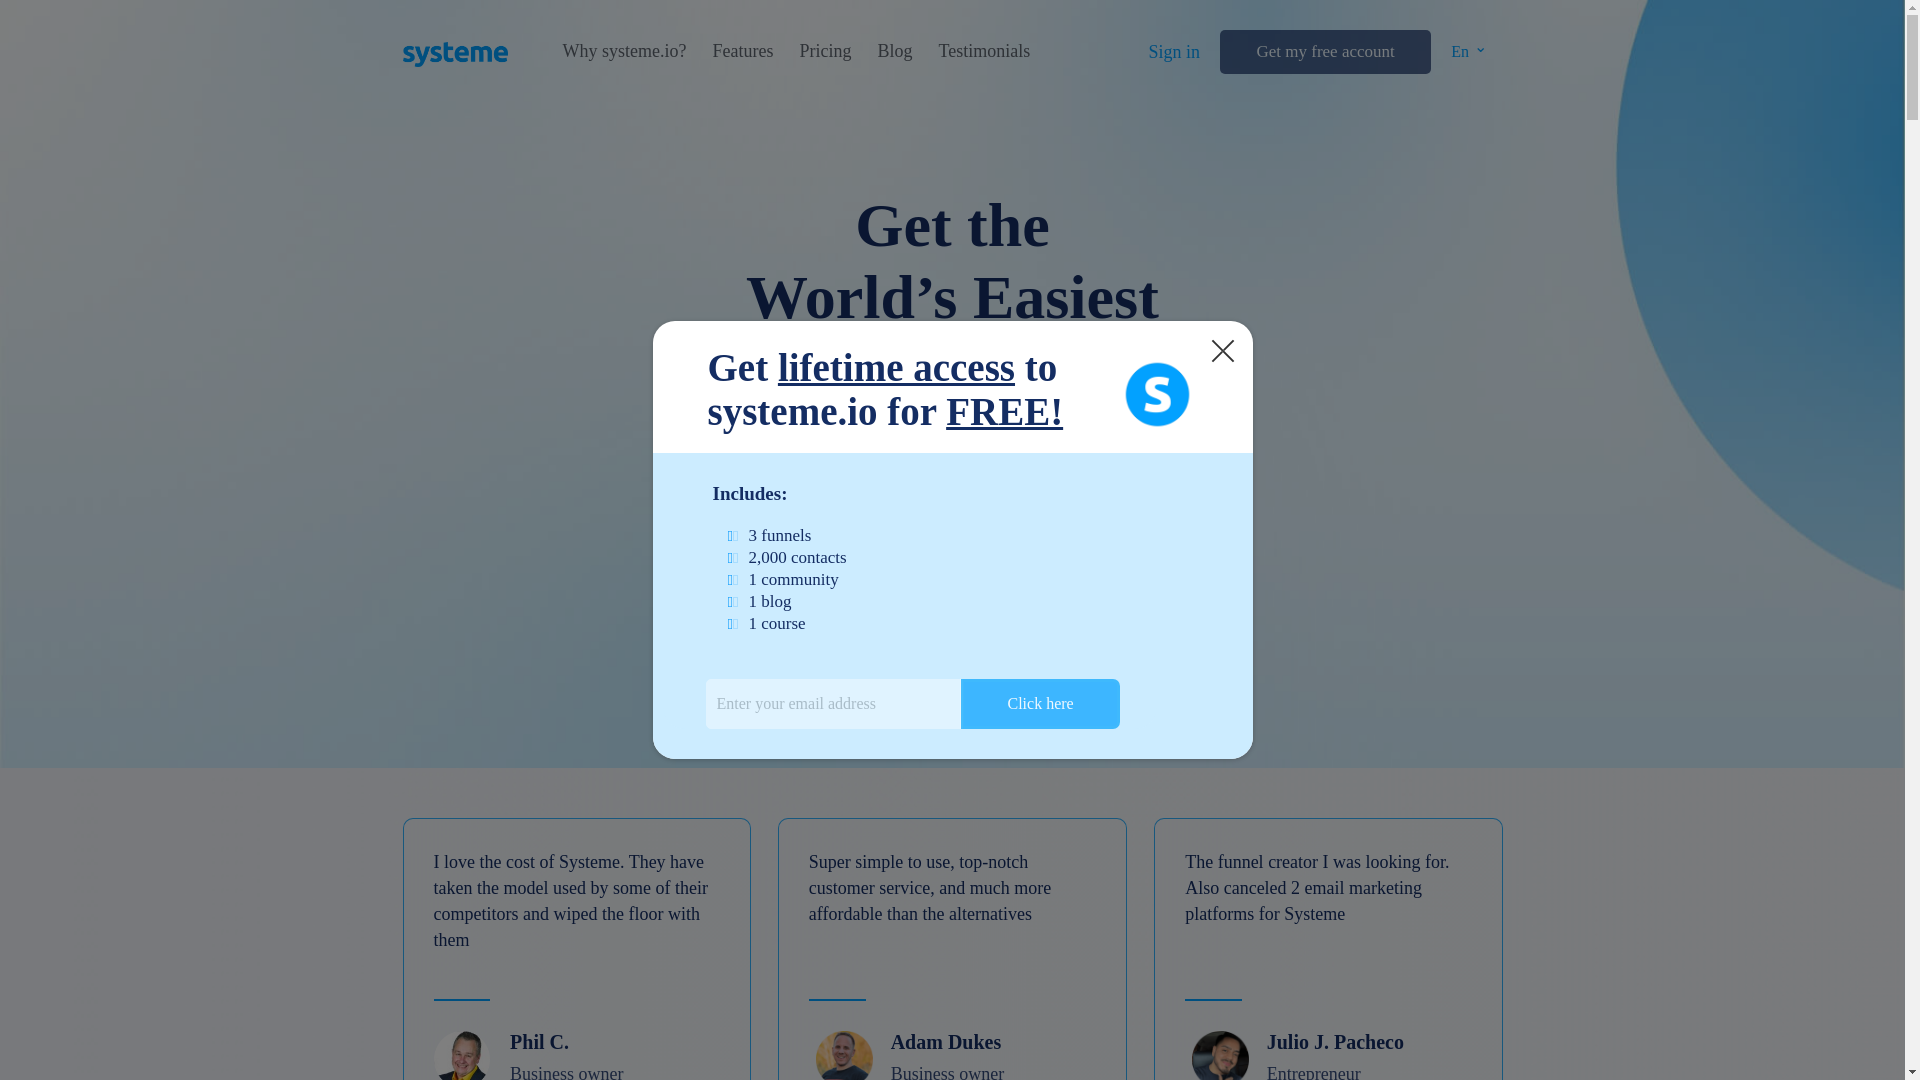 This screenshot has height=1080, width=1920. I want to click on Sign in, so click(1174, 52).